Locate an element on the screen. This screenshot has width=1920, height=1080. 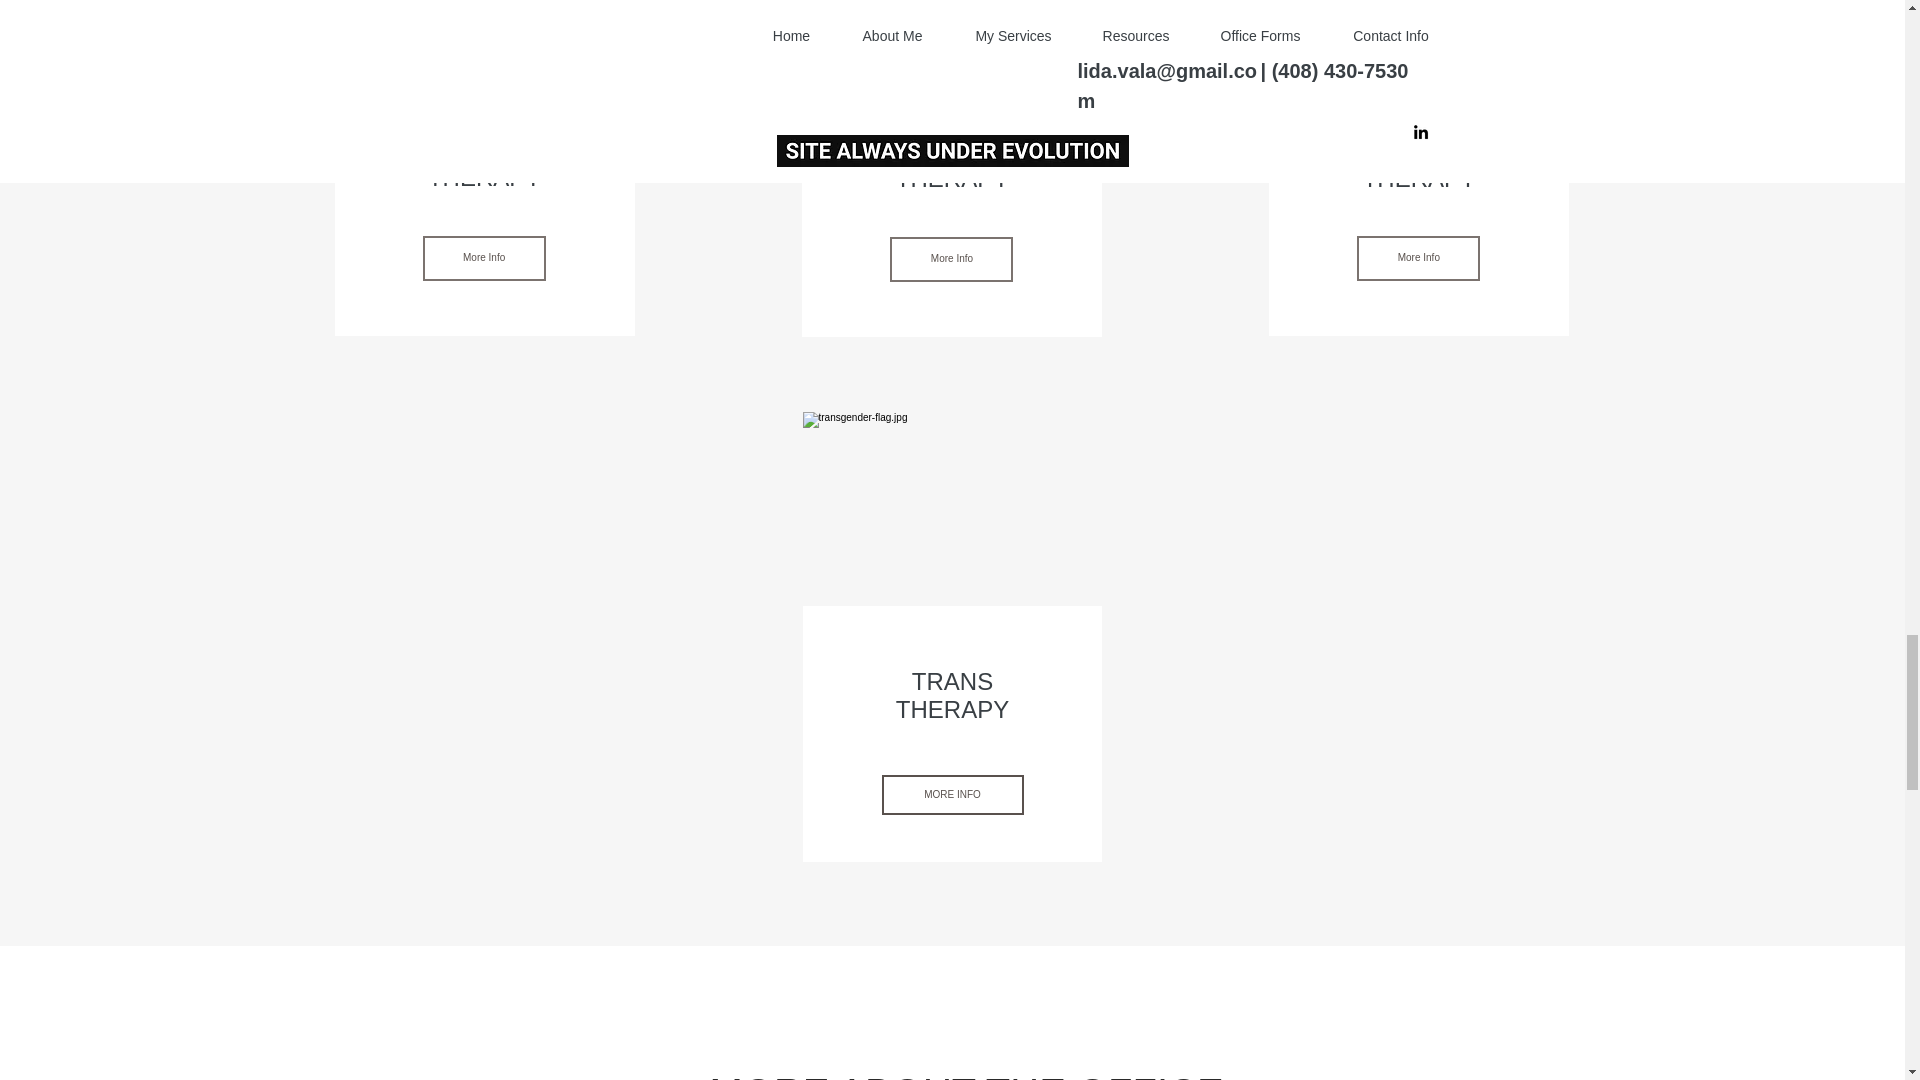
More Info is located at coordinates (1418, 258).